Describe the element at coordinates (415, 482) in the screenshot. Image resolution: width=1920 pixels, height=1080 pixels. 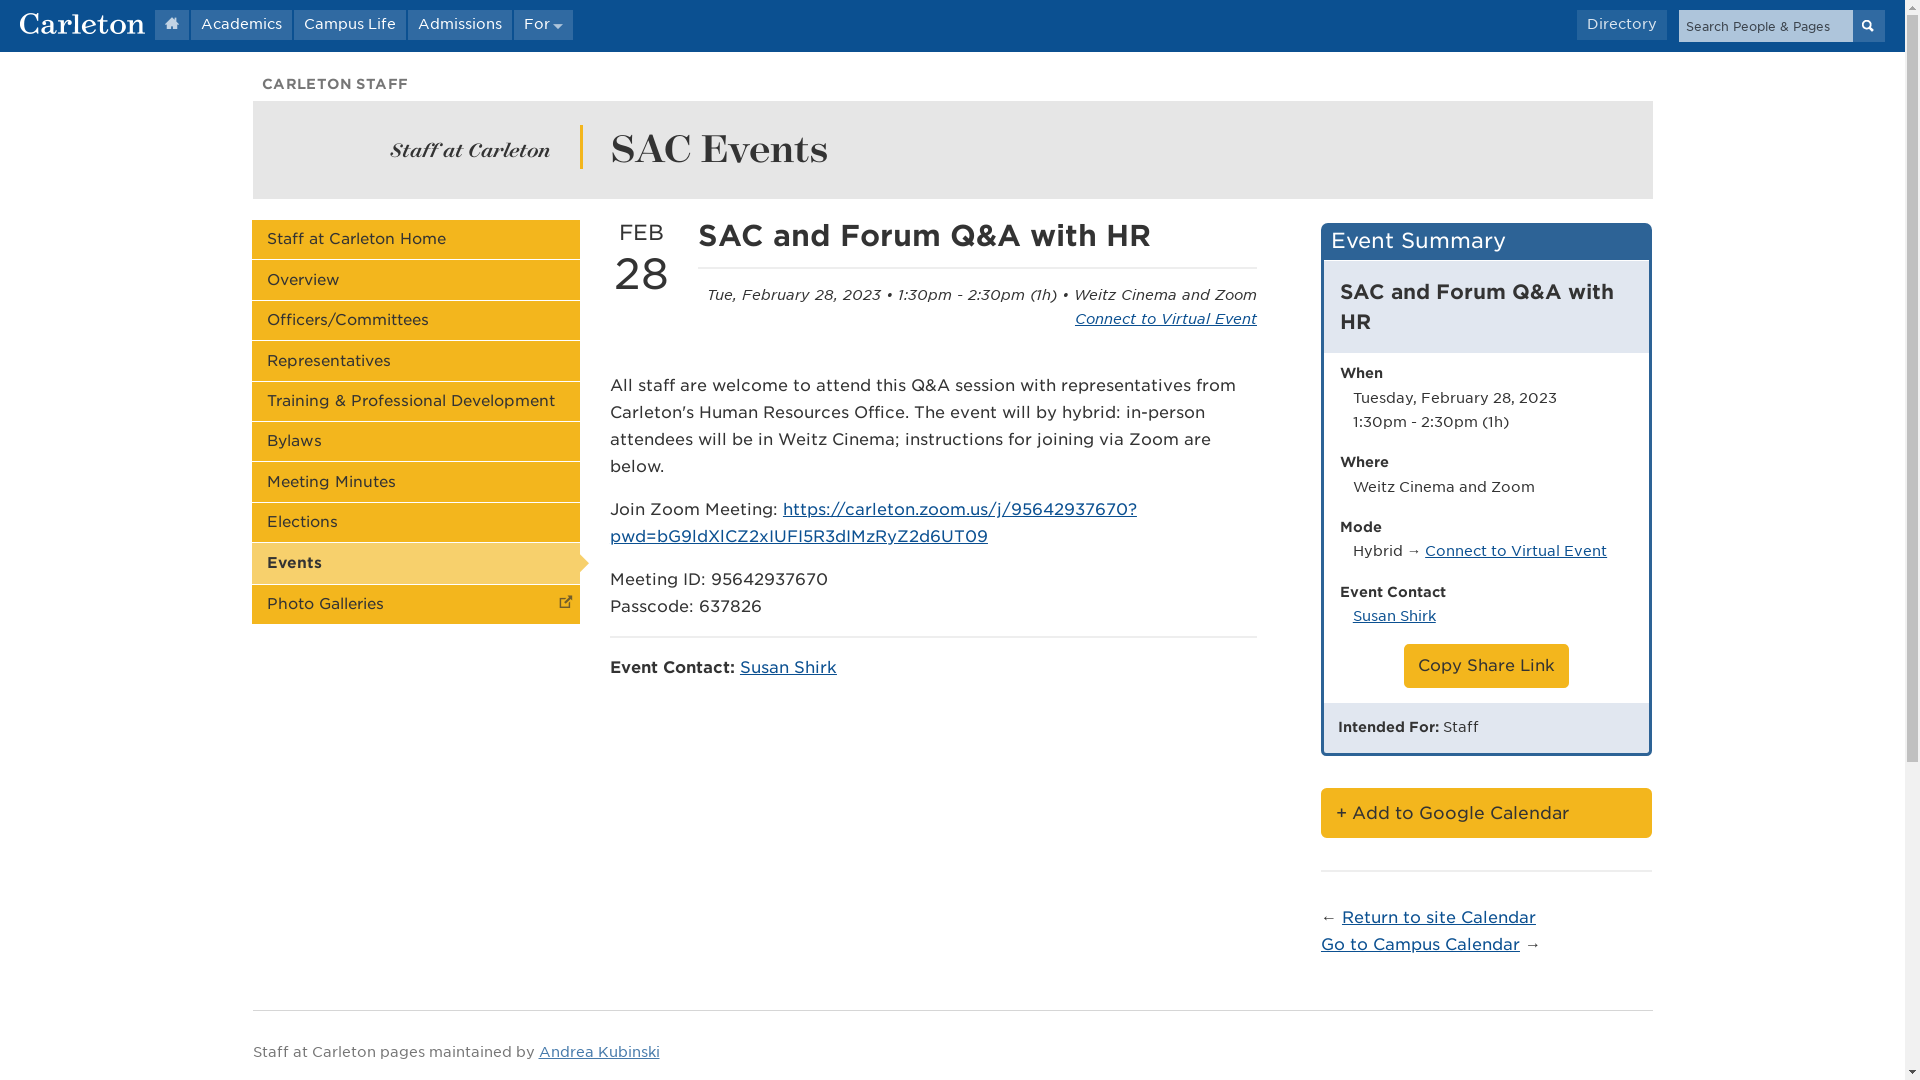
I see `Meeting Minutes` at that location.